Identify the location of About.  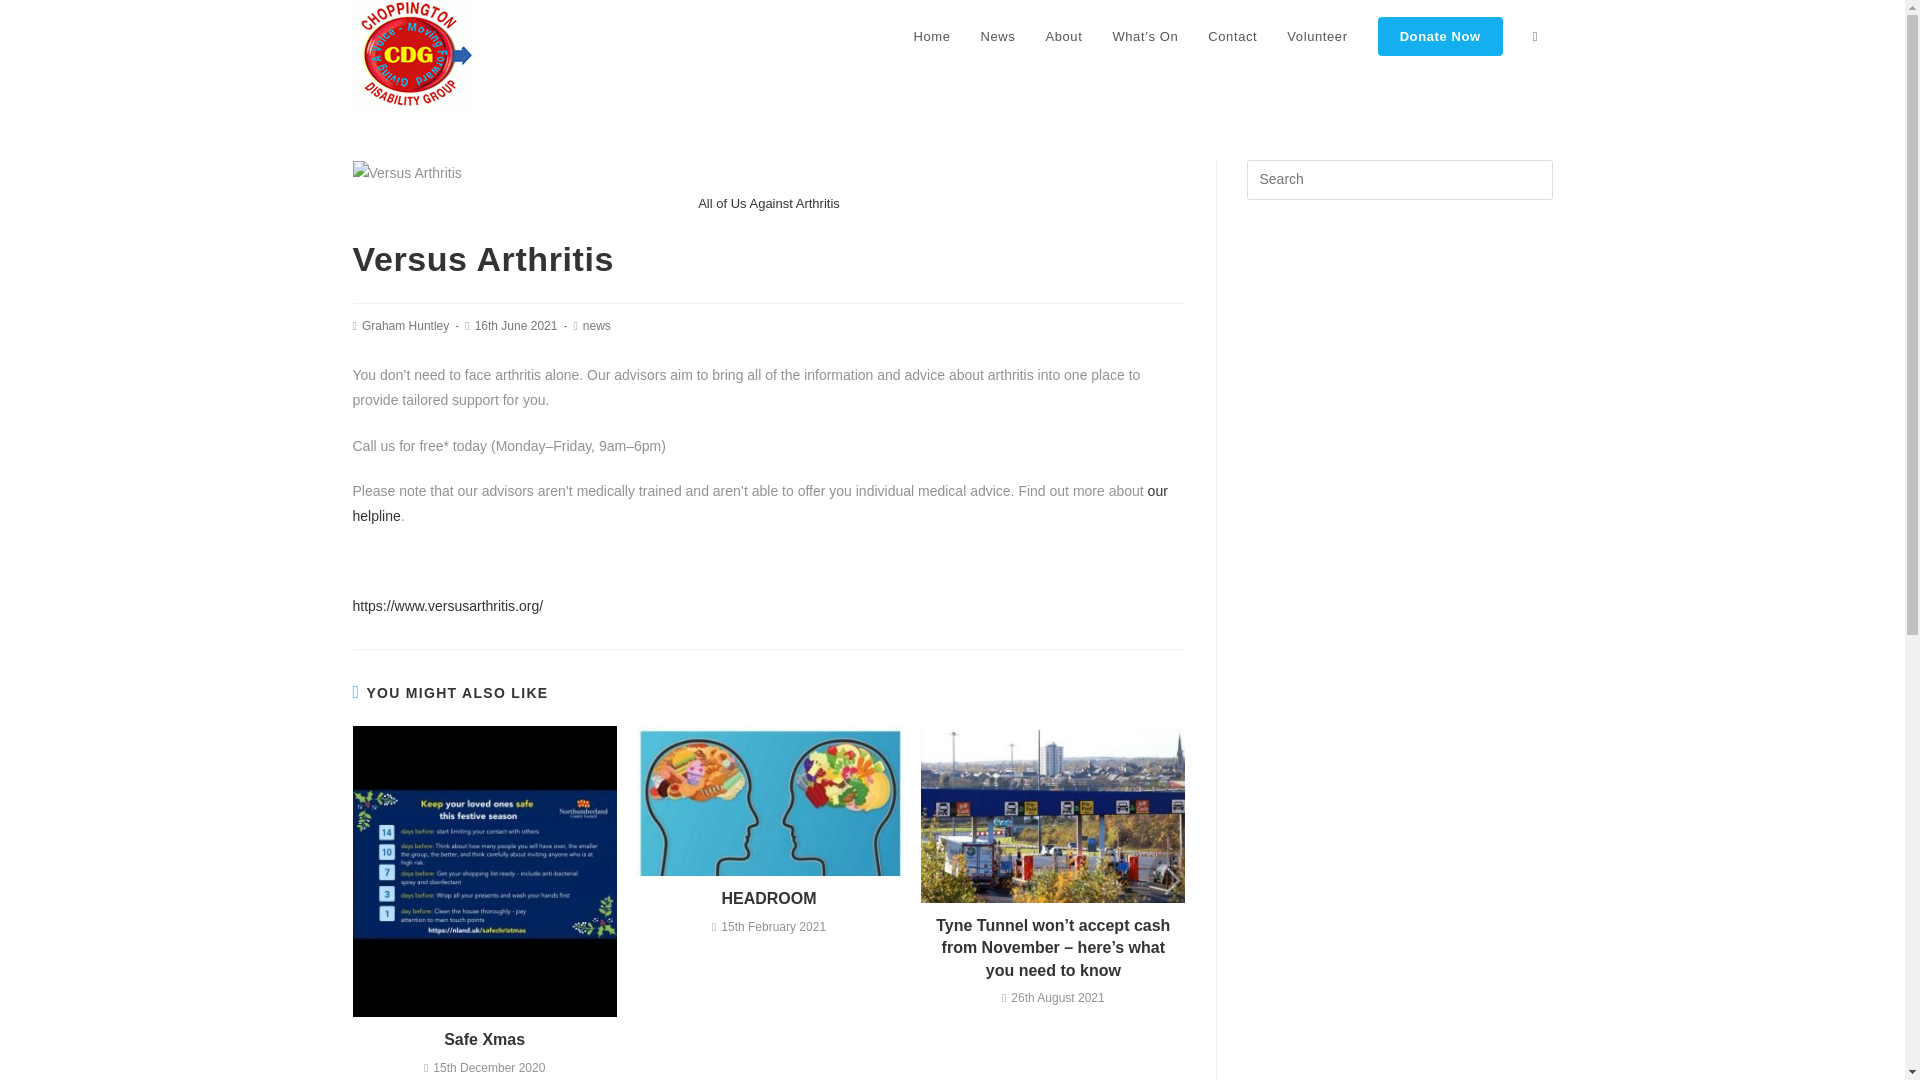
(1062, 37).